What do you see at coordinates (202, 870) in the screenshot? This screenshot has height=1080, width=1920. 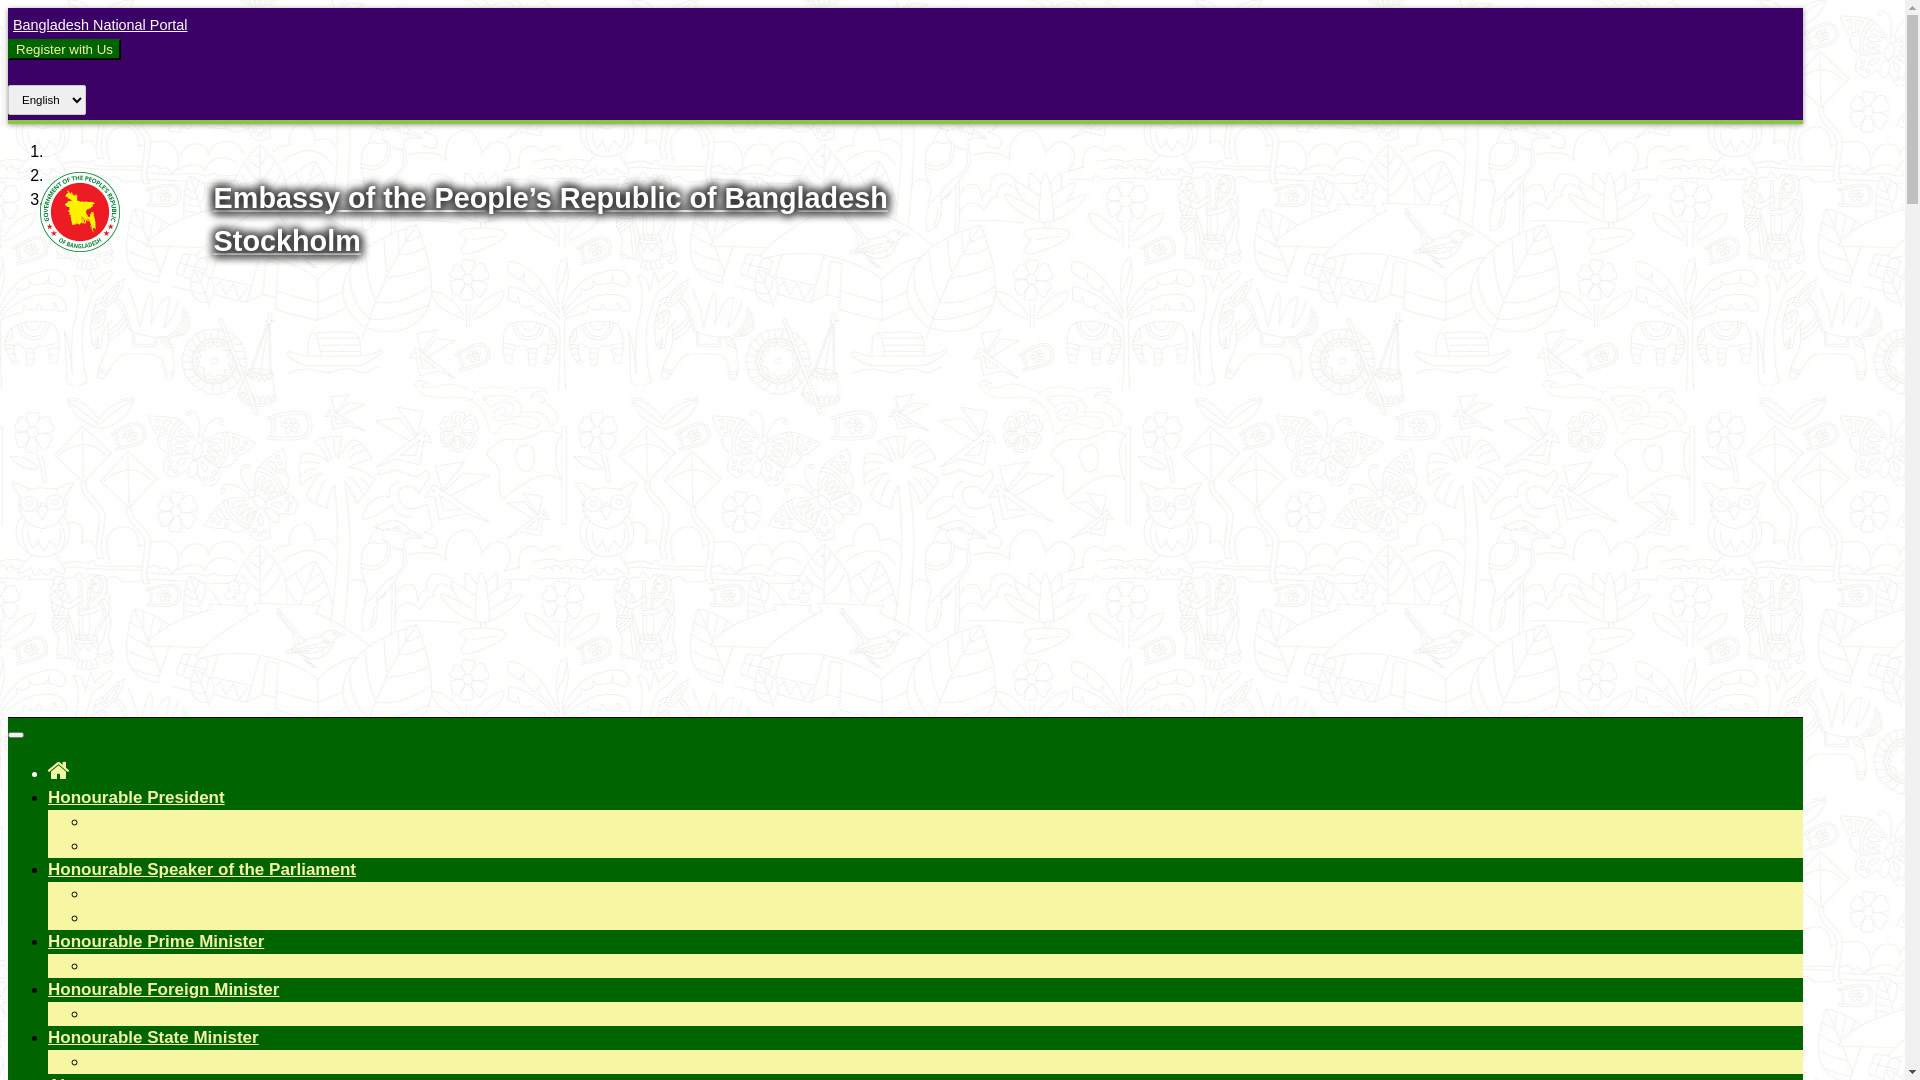 I see `Honourable Speaker of the Parliament` at bounding box center [202, 870].